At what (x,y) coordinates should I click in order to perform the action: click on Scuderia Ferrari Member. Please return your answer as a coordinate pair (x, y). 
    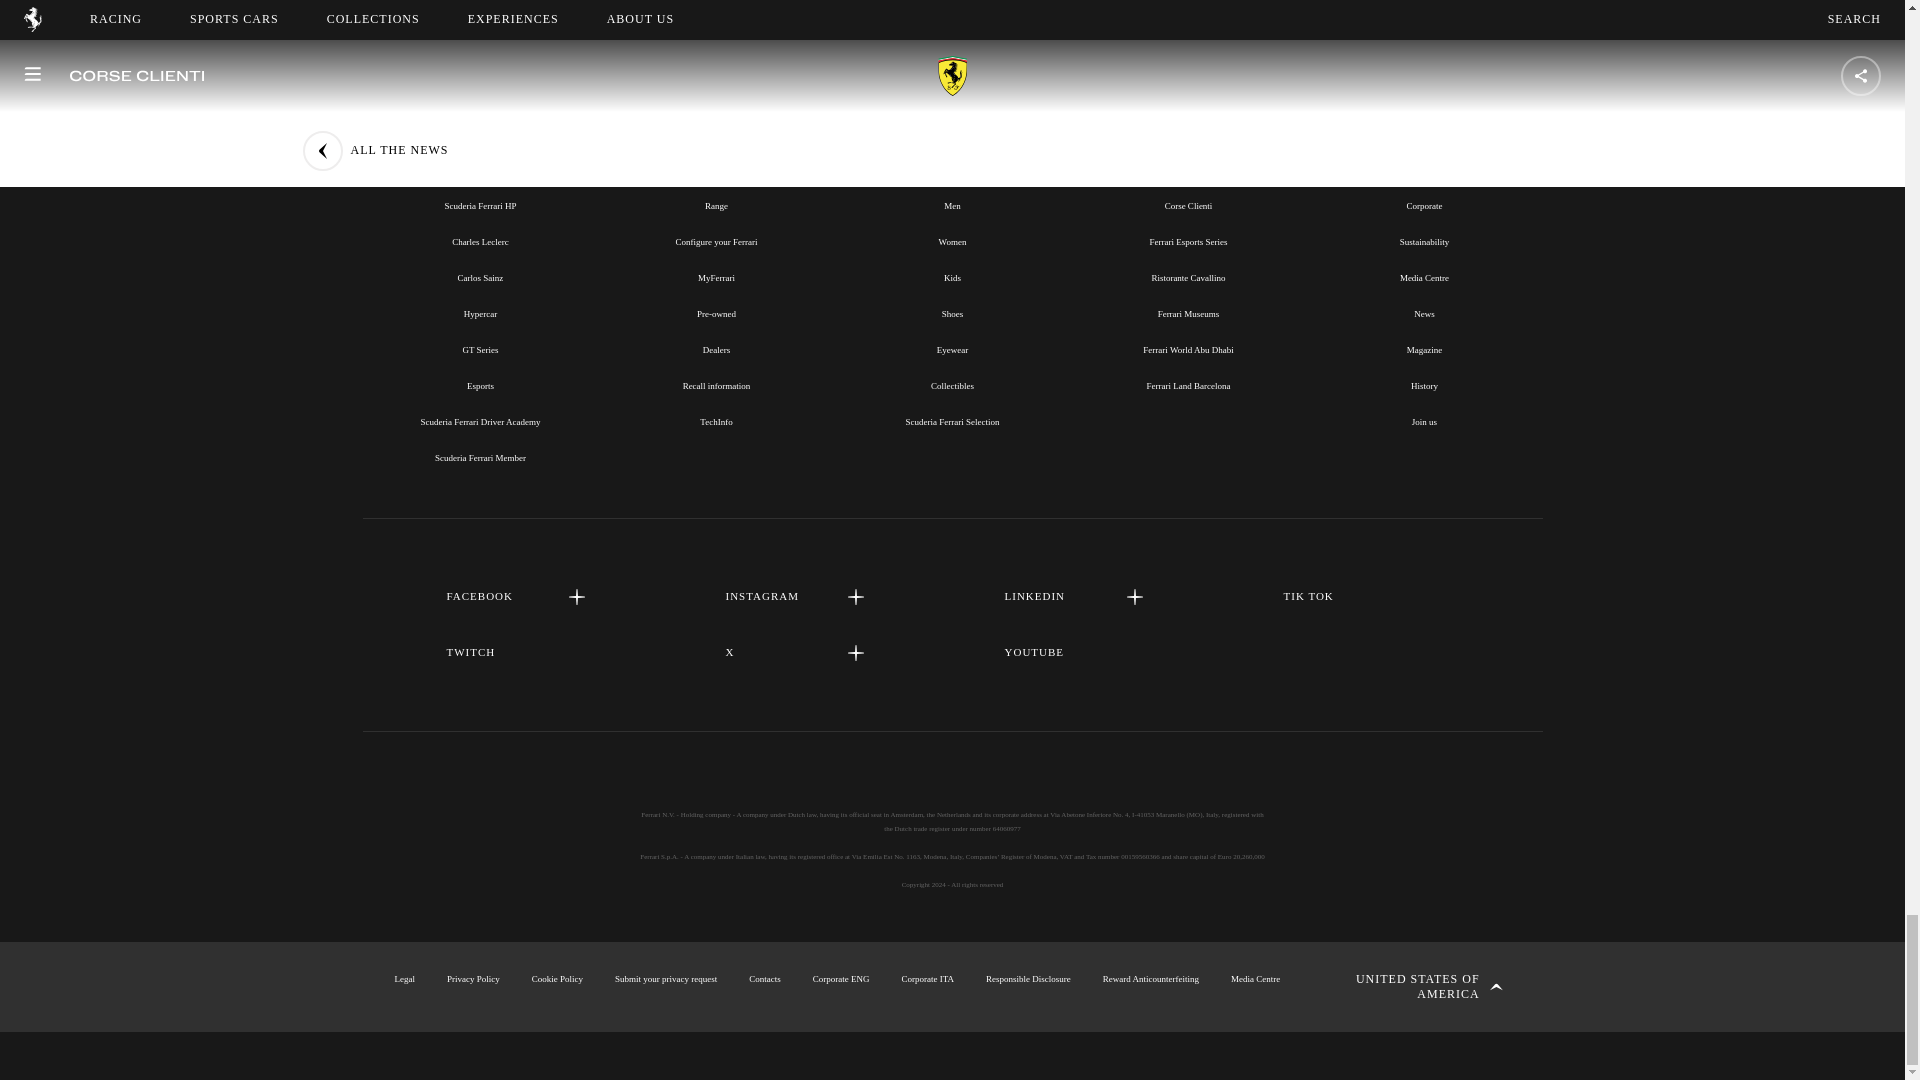
    Looking at the image, I should click on (480, 458).